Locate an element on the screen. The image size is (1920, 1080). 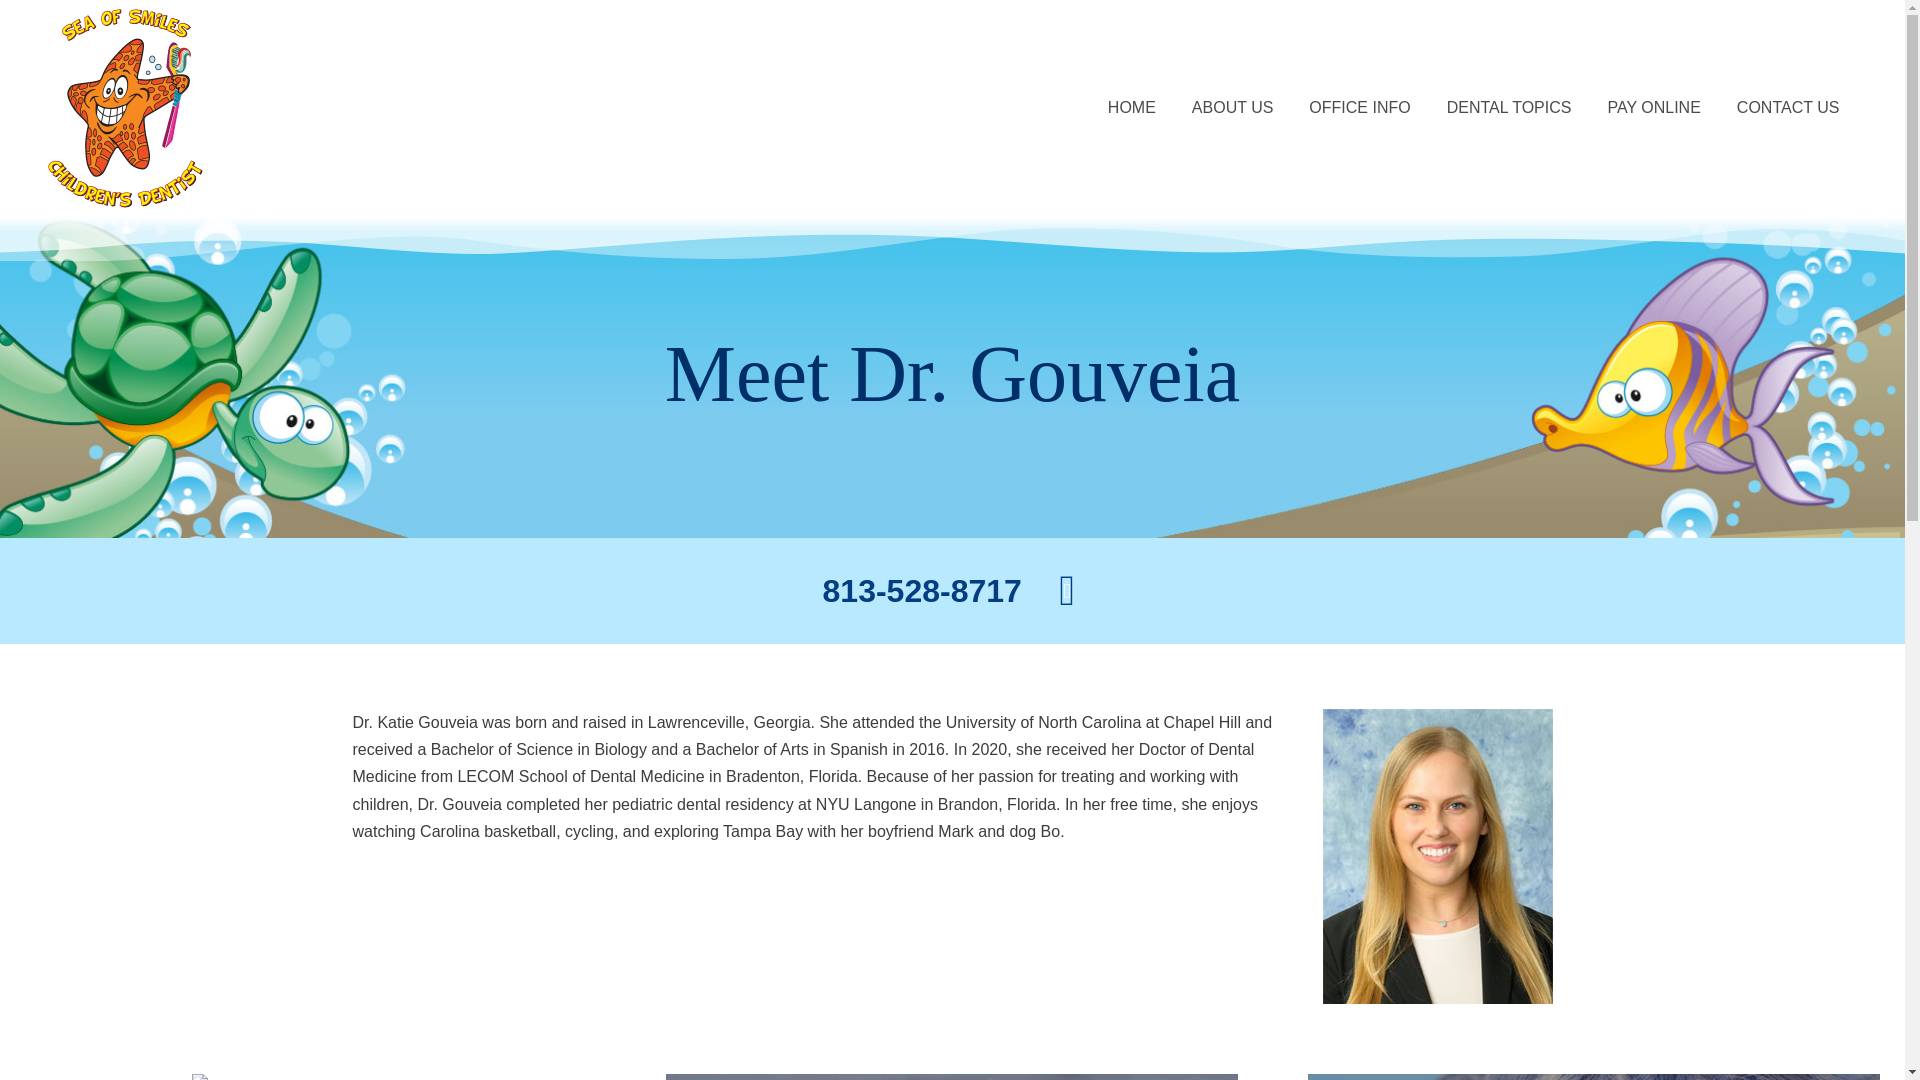
PAY ONLINE is located at coordinates (1654, 107).